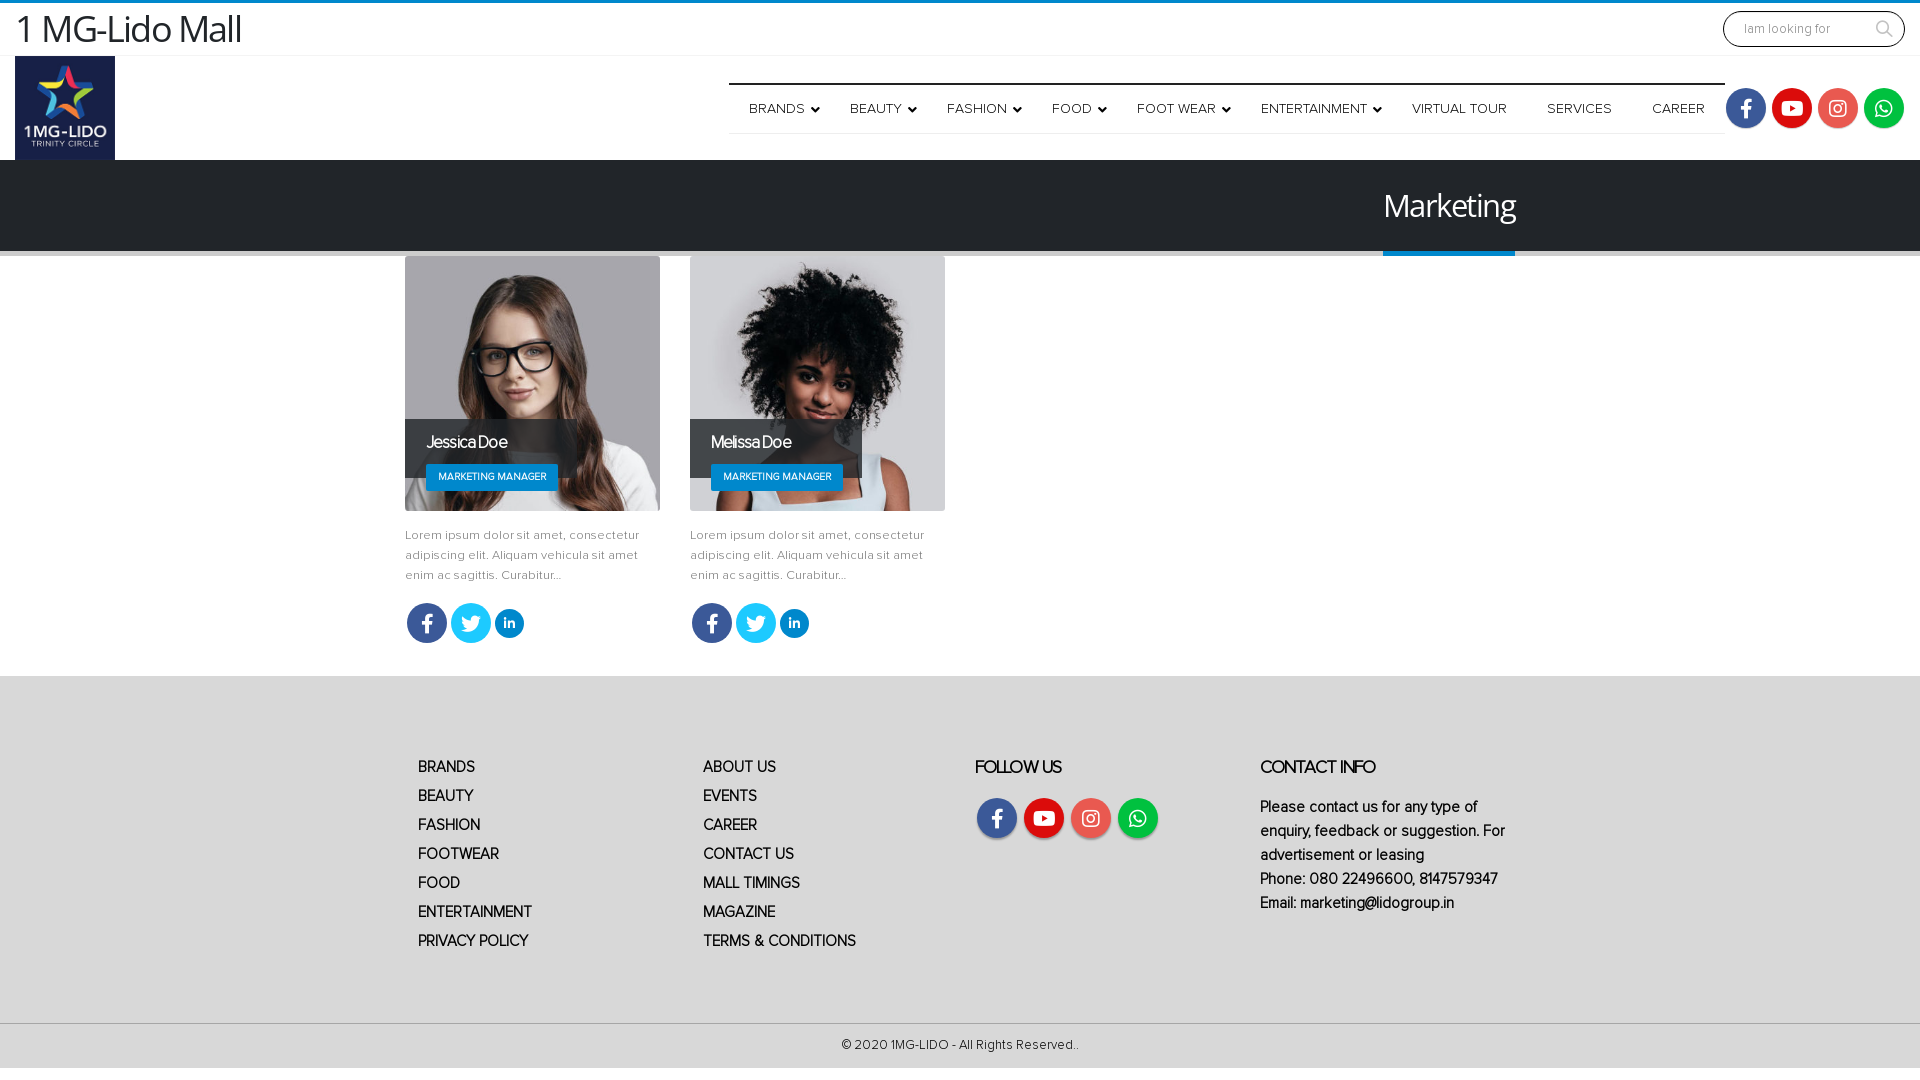 This screenshot has width=1920, height=1080. I want to click on MAGAZINE, so click(739, 912).